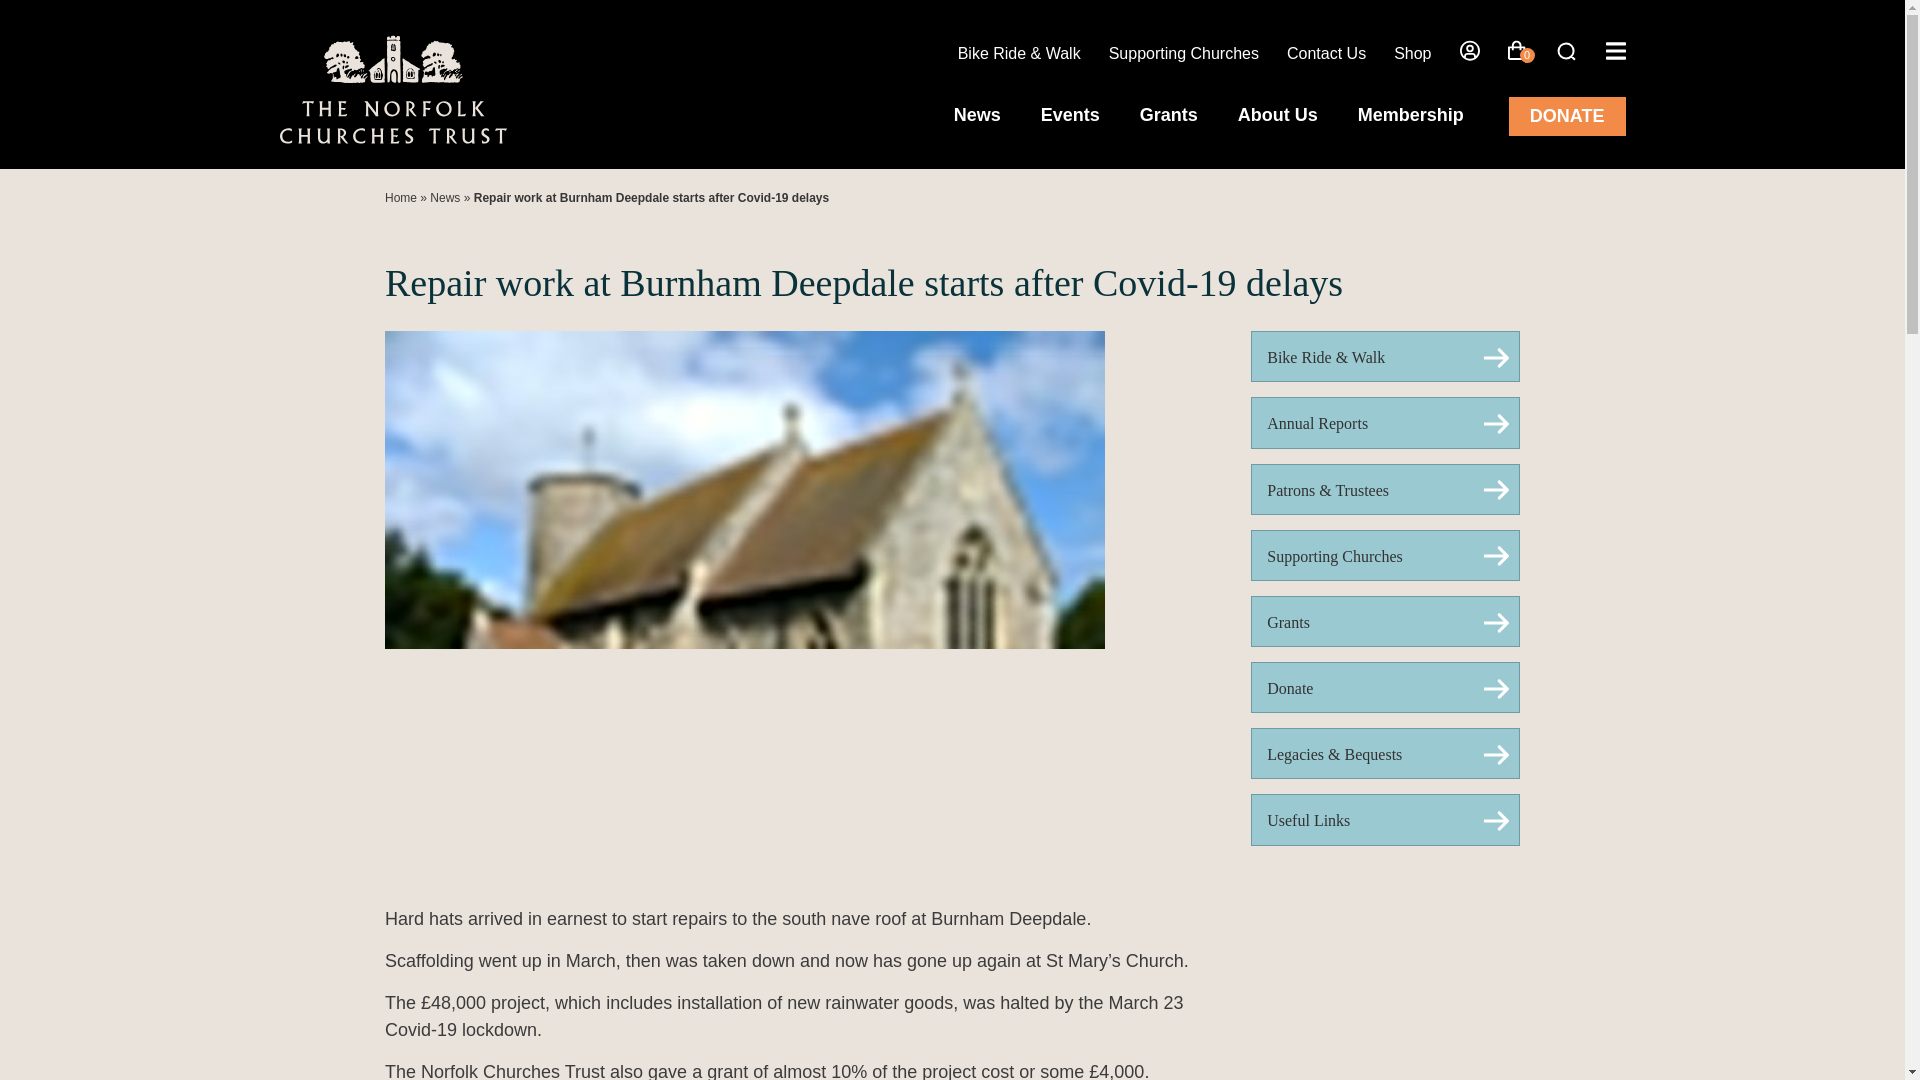  What do you see at coordinates (1412, 53) in the screenshot?
I see `Shop` at bounding box center [1412, 53].